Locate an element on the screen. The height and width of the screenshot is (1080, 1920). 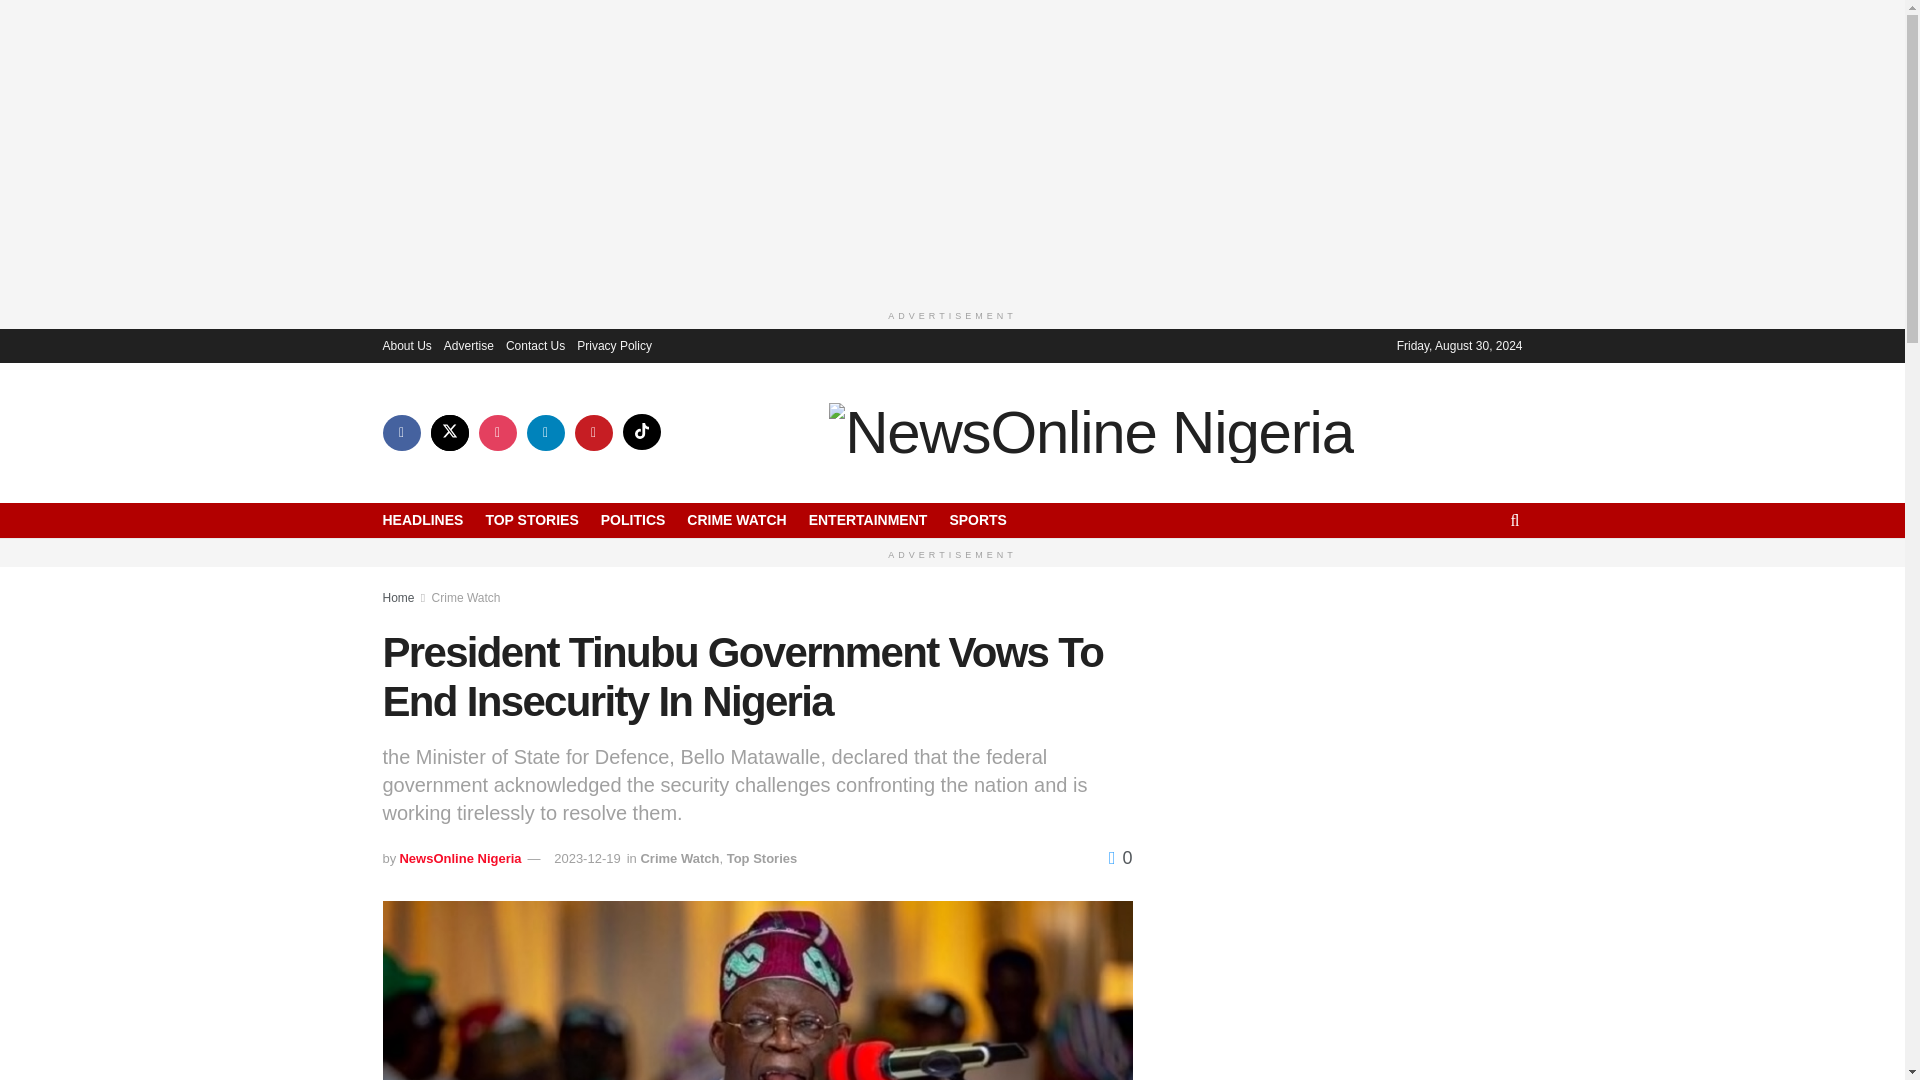
POLITICS is located at coordinates (633, 520).